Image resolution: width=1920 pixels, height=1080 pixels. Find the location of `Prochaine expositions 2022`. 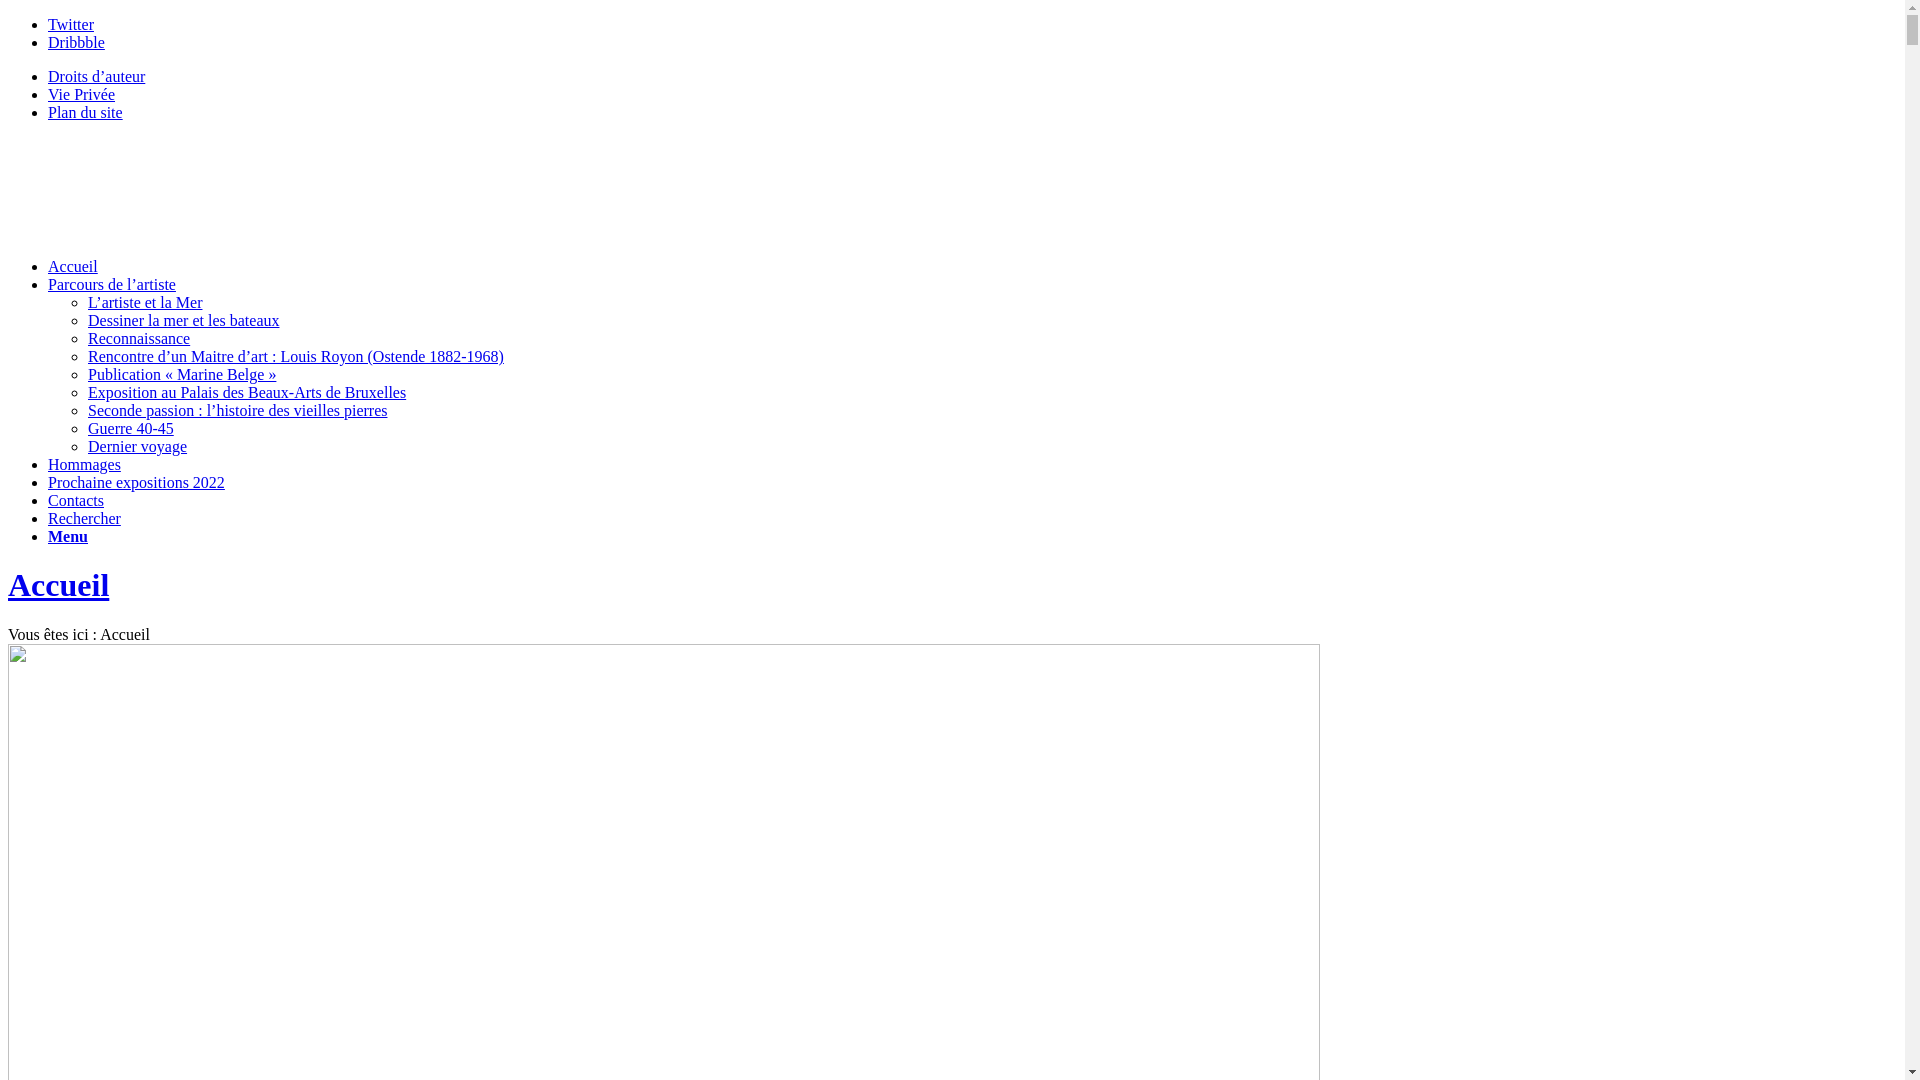

Prochaine expositions 2022 is located at coordinates (136, 482).